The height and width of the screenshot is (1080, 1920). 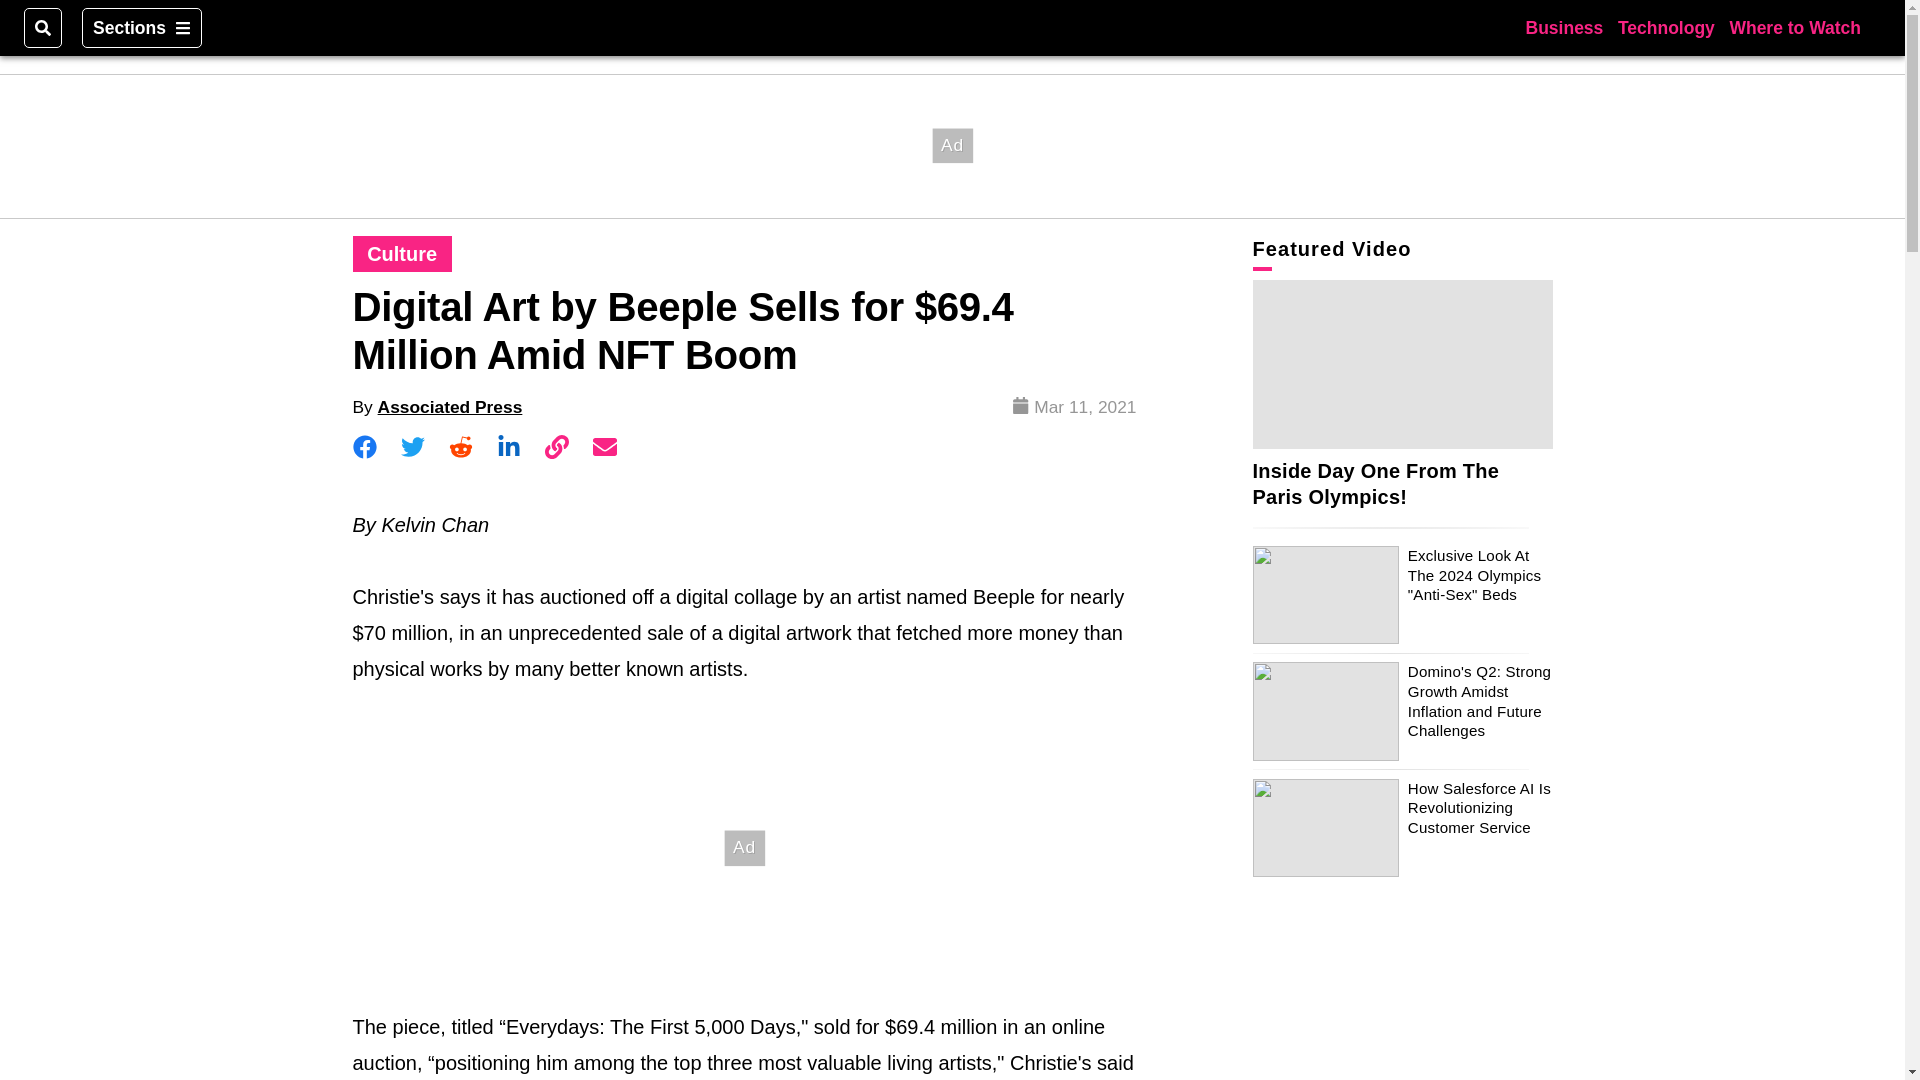 I want to click on Sections, so click(x=142, y=27).